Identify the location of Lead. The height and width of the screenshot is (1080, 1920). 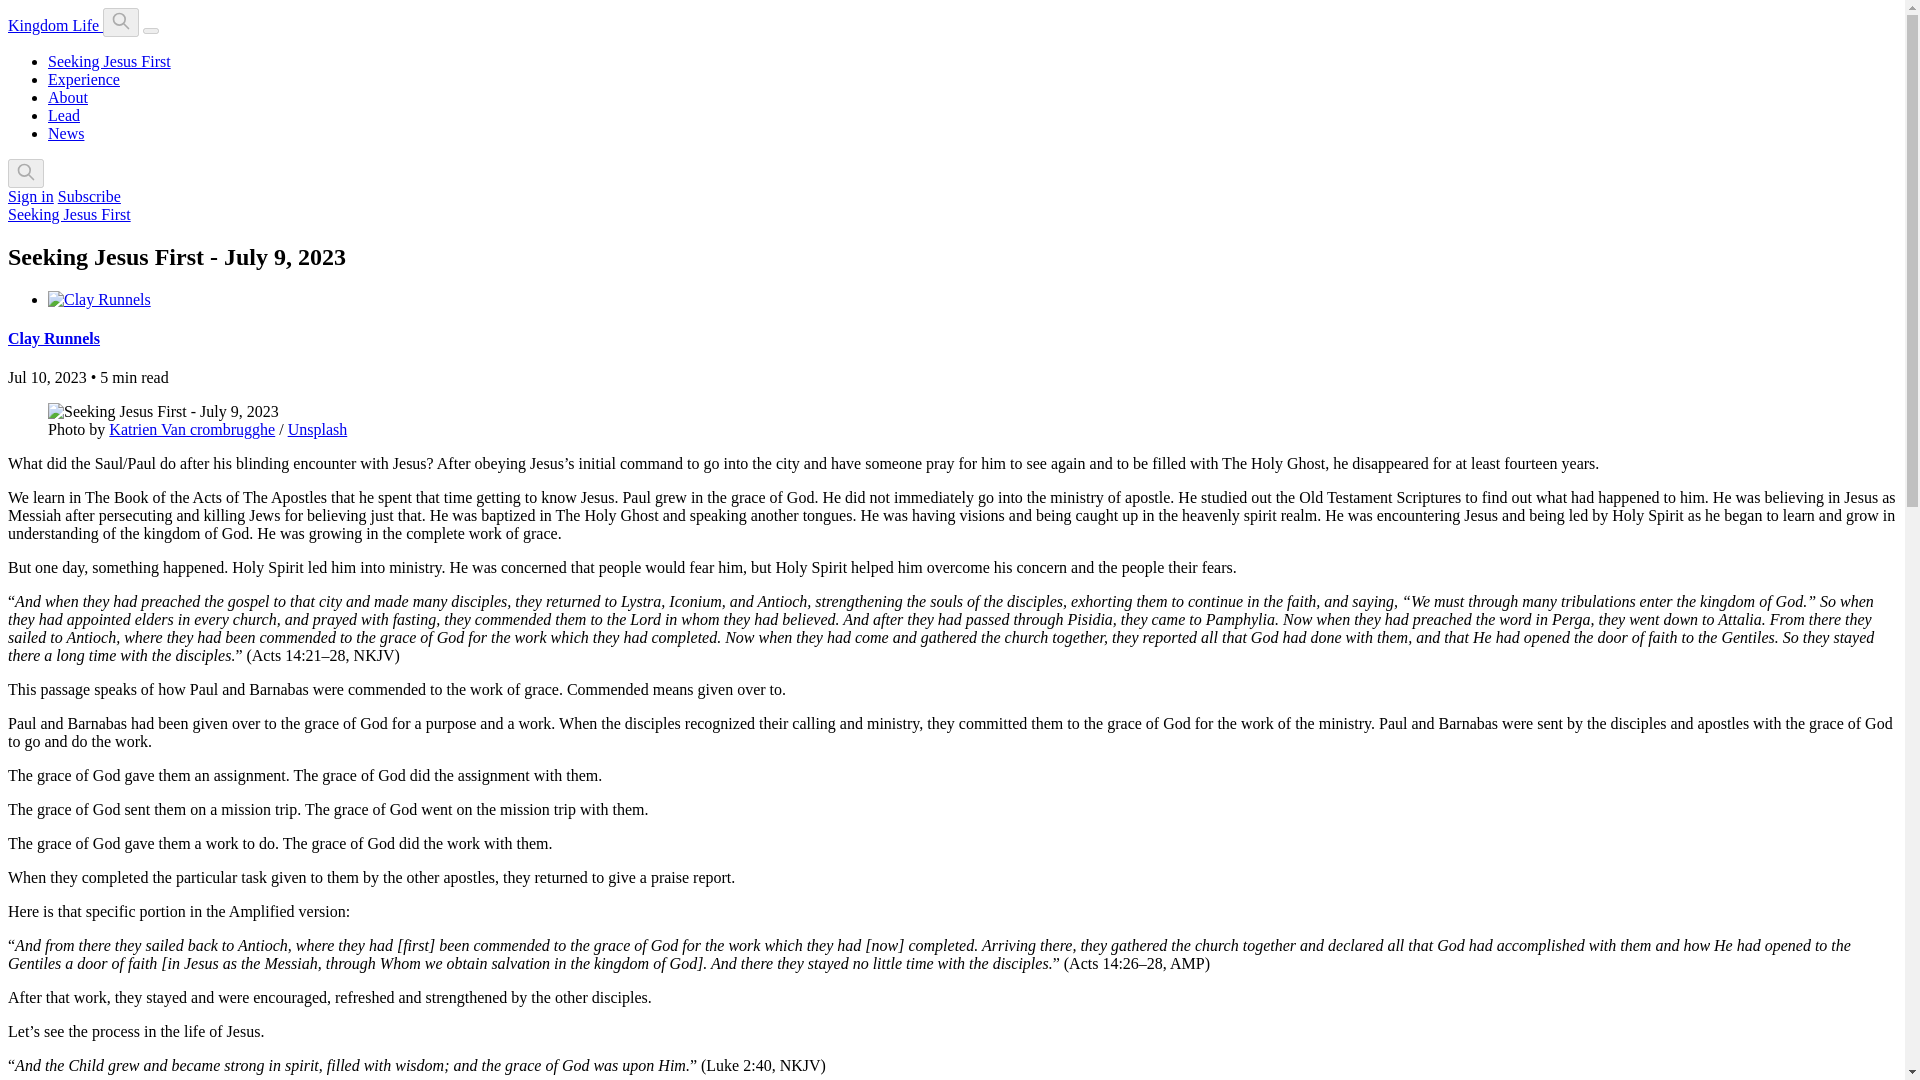
(64, 115).